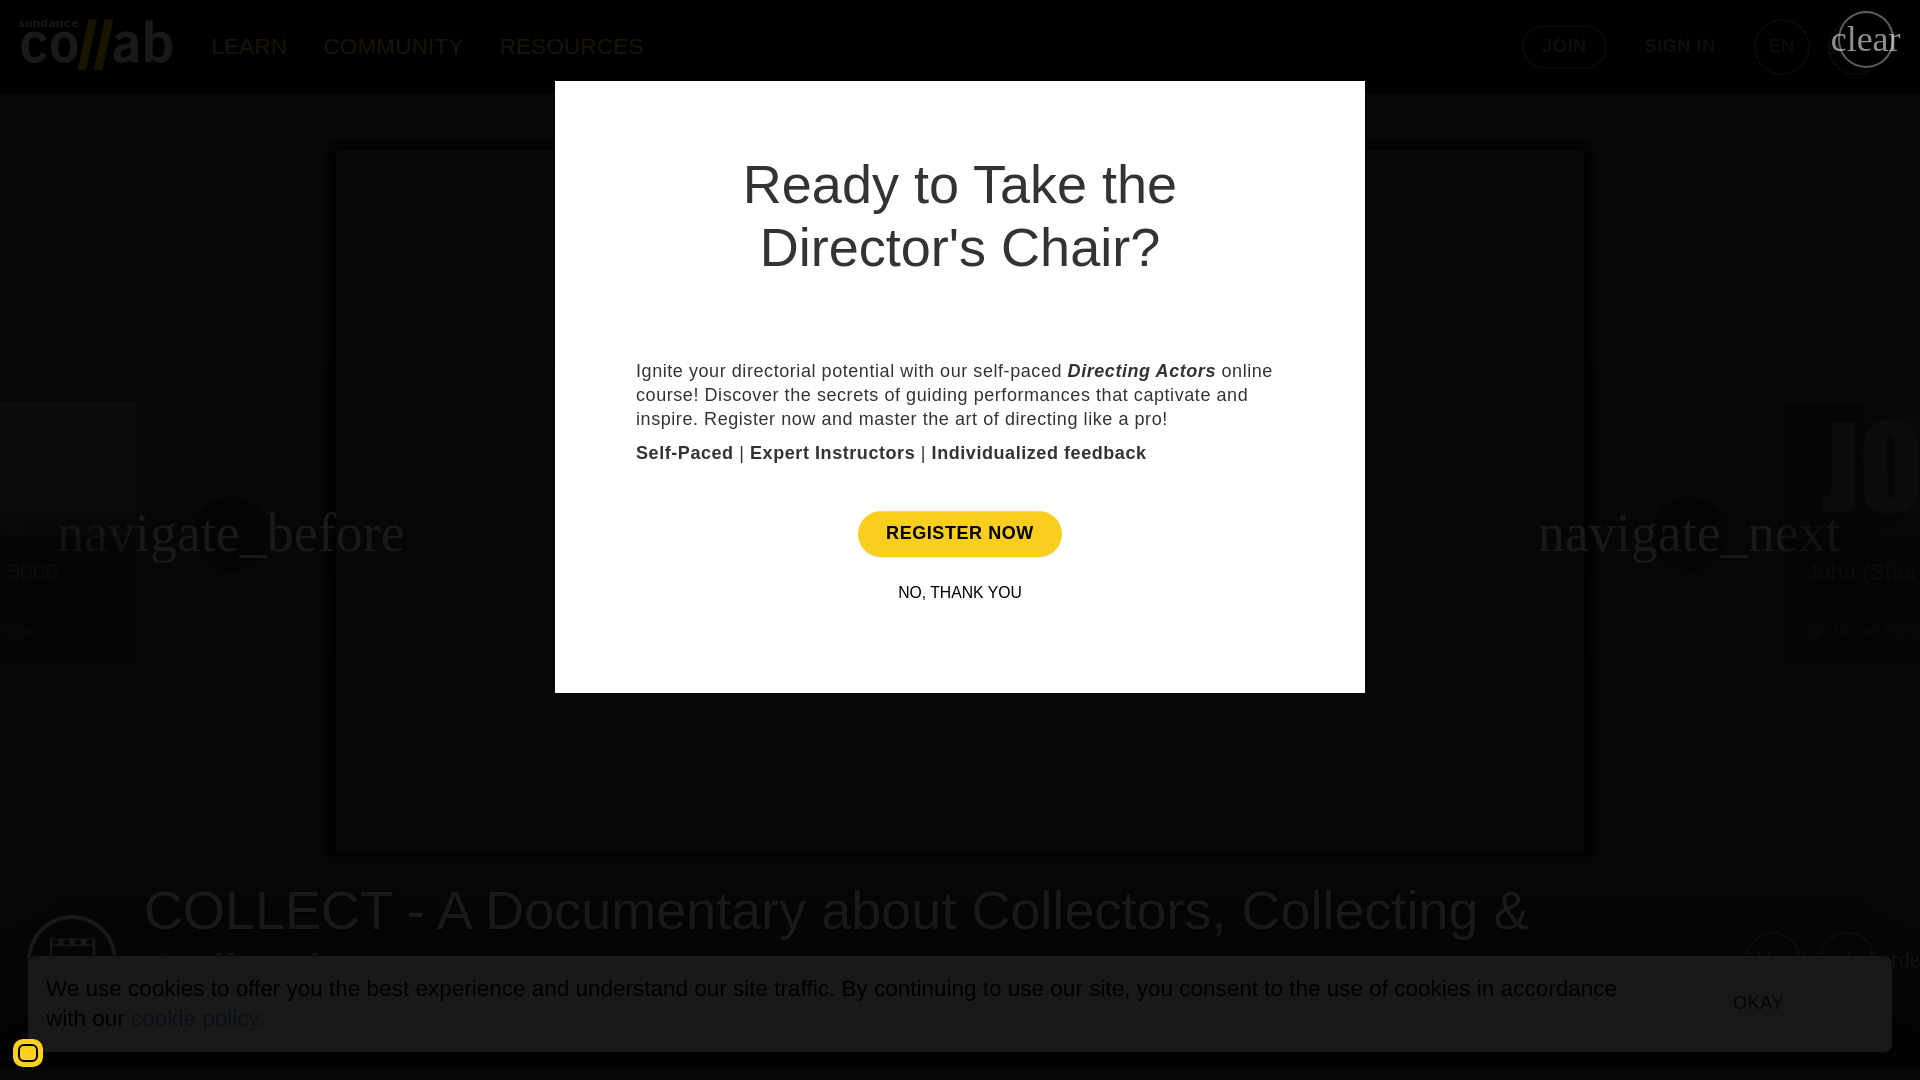 The width and height of the screenshot is (1920, 1080). Describe the element at coordinates (68, 534) in the screenshot. I see `EN` at that location.